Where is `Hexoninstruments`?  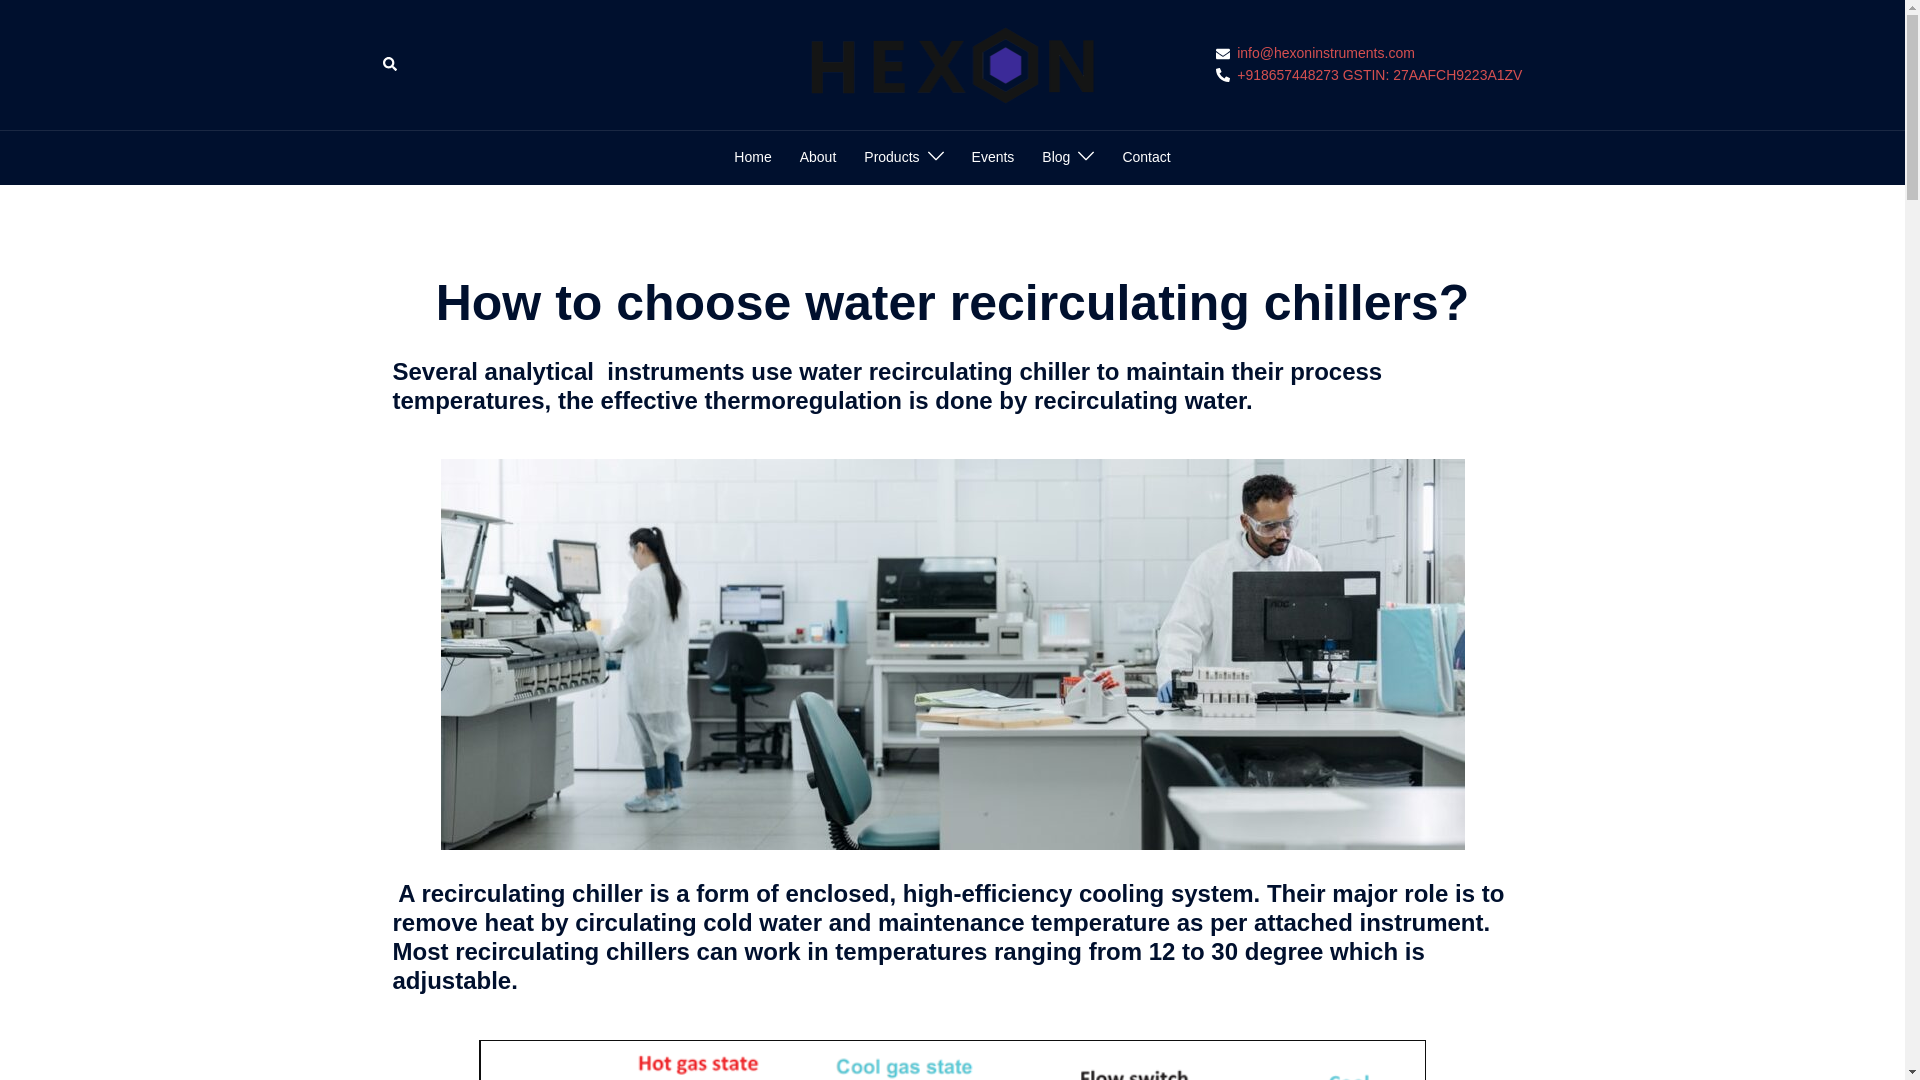 Hexoninstruments is located at coordinates (952, 64).